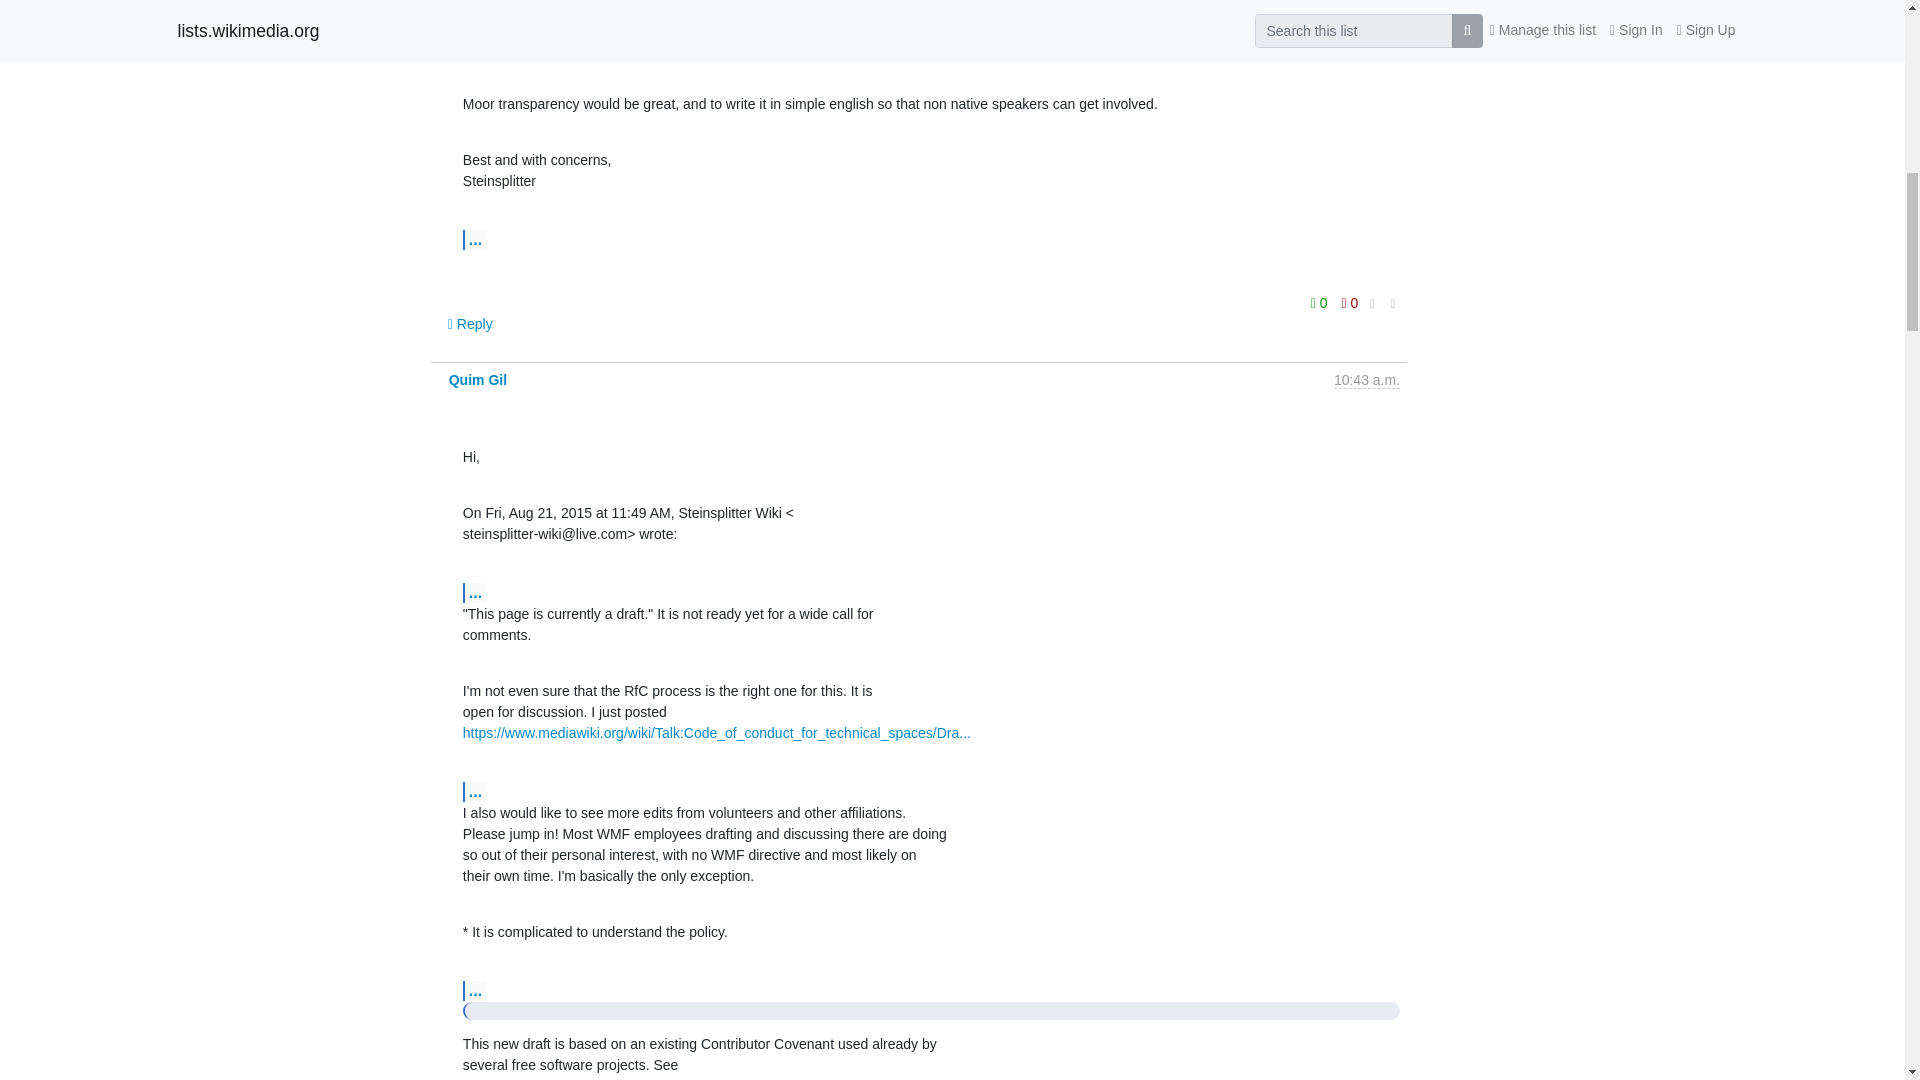 The width and height of the screenshot is (1920, 1080). I want to click on You must be logged-in to vote., so click(1350, 303).